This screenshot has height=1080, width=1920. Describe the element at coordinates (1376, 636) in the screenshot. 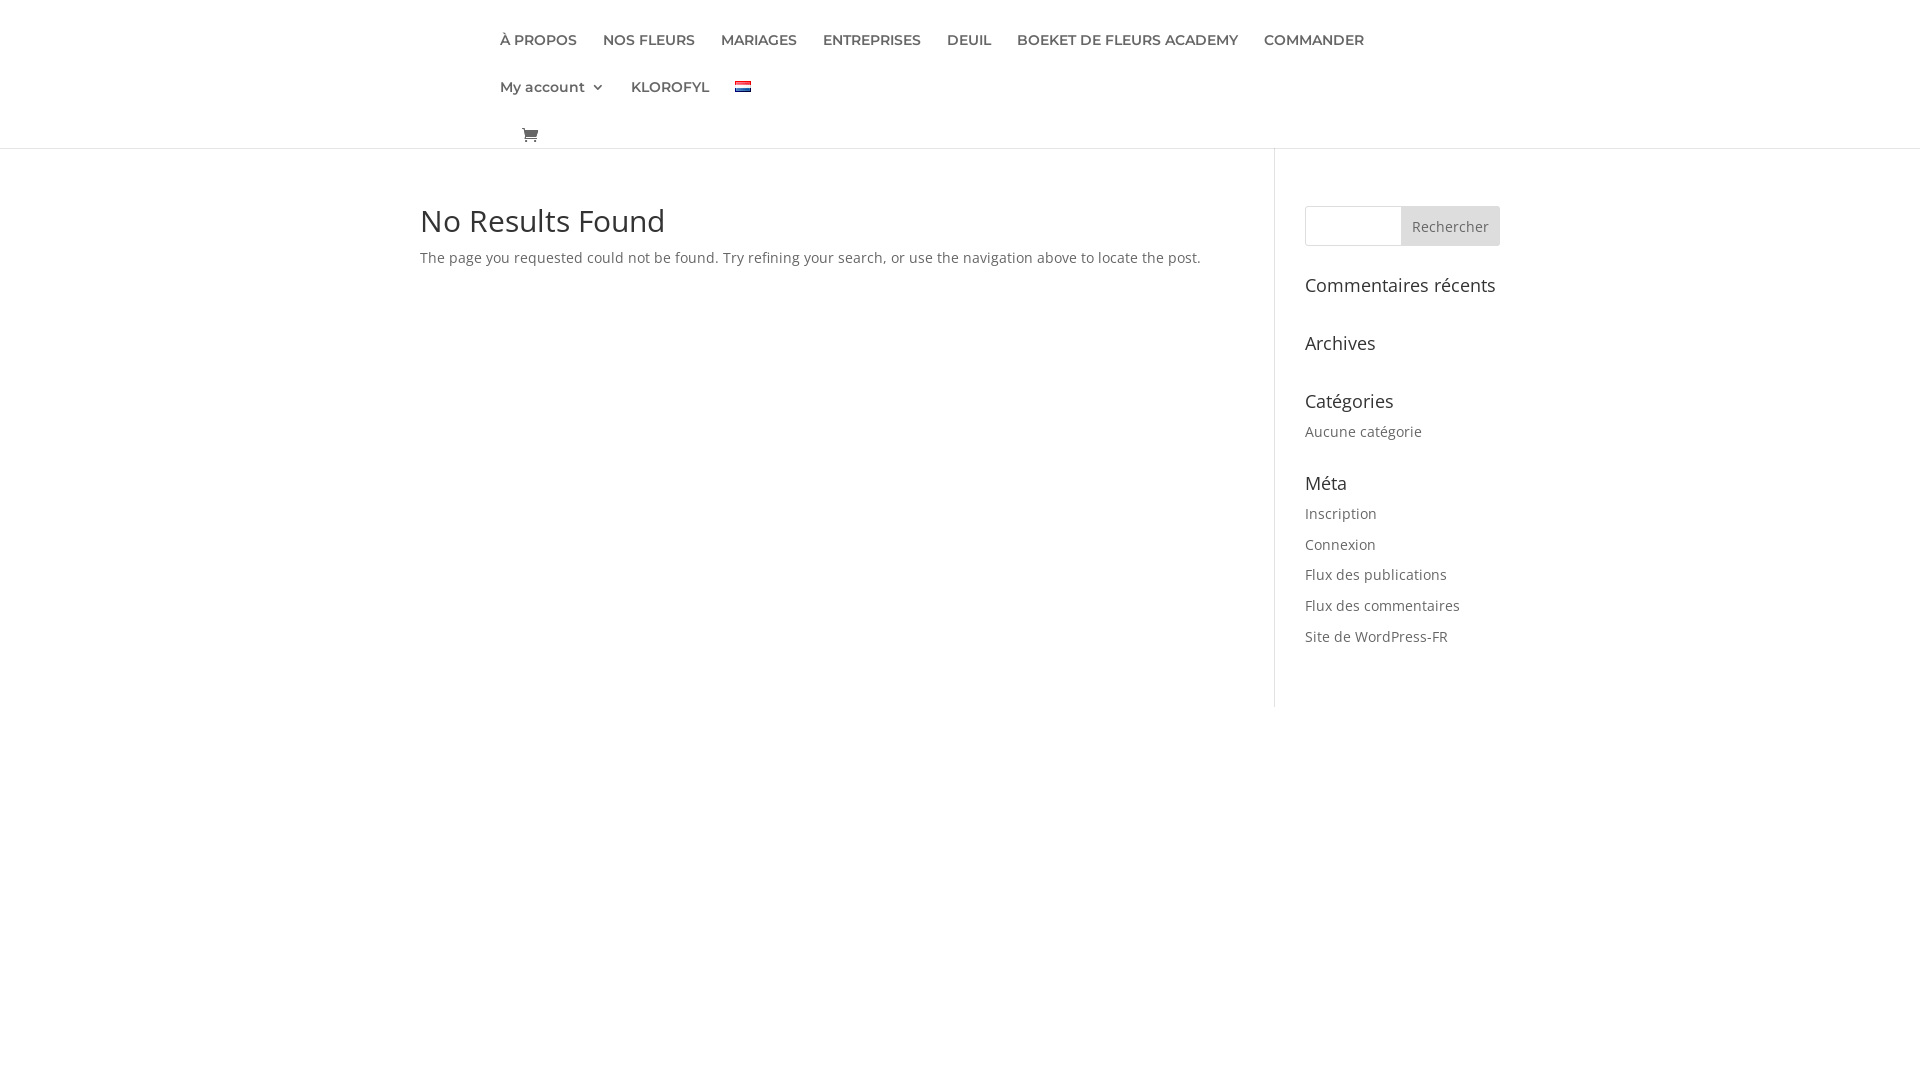

I see `Site de WordPress-FR` at that location.